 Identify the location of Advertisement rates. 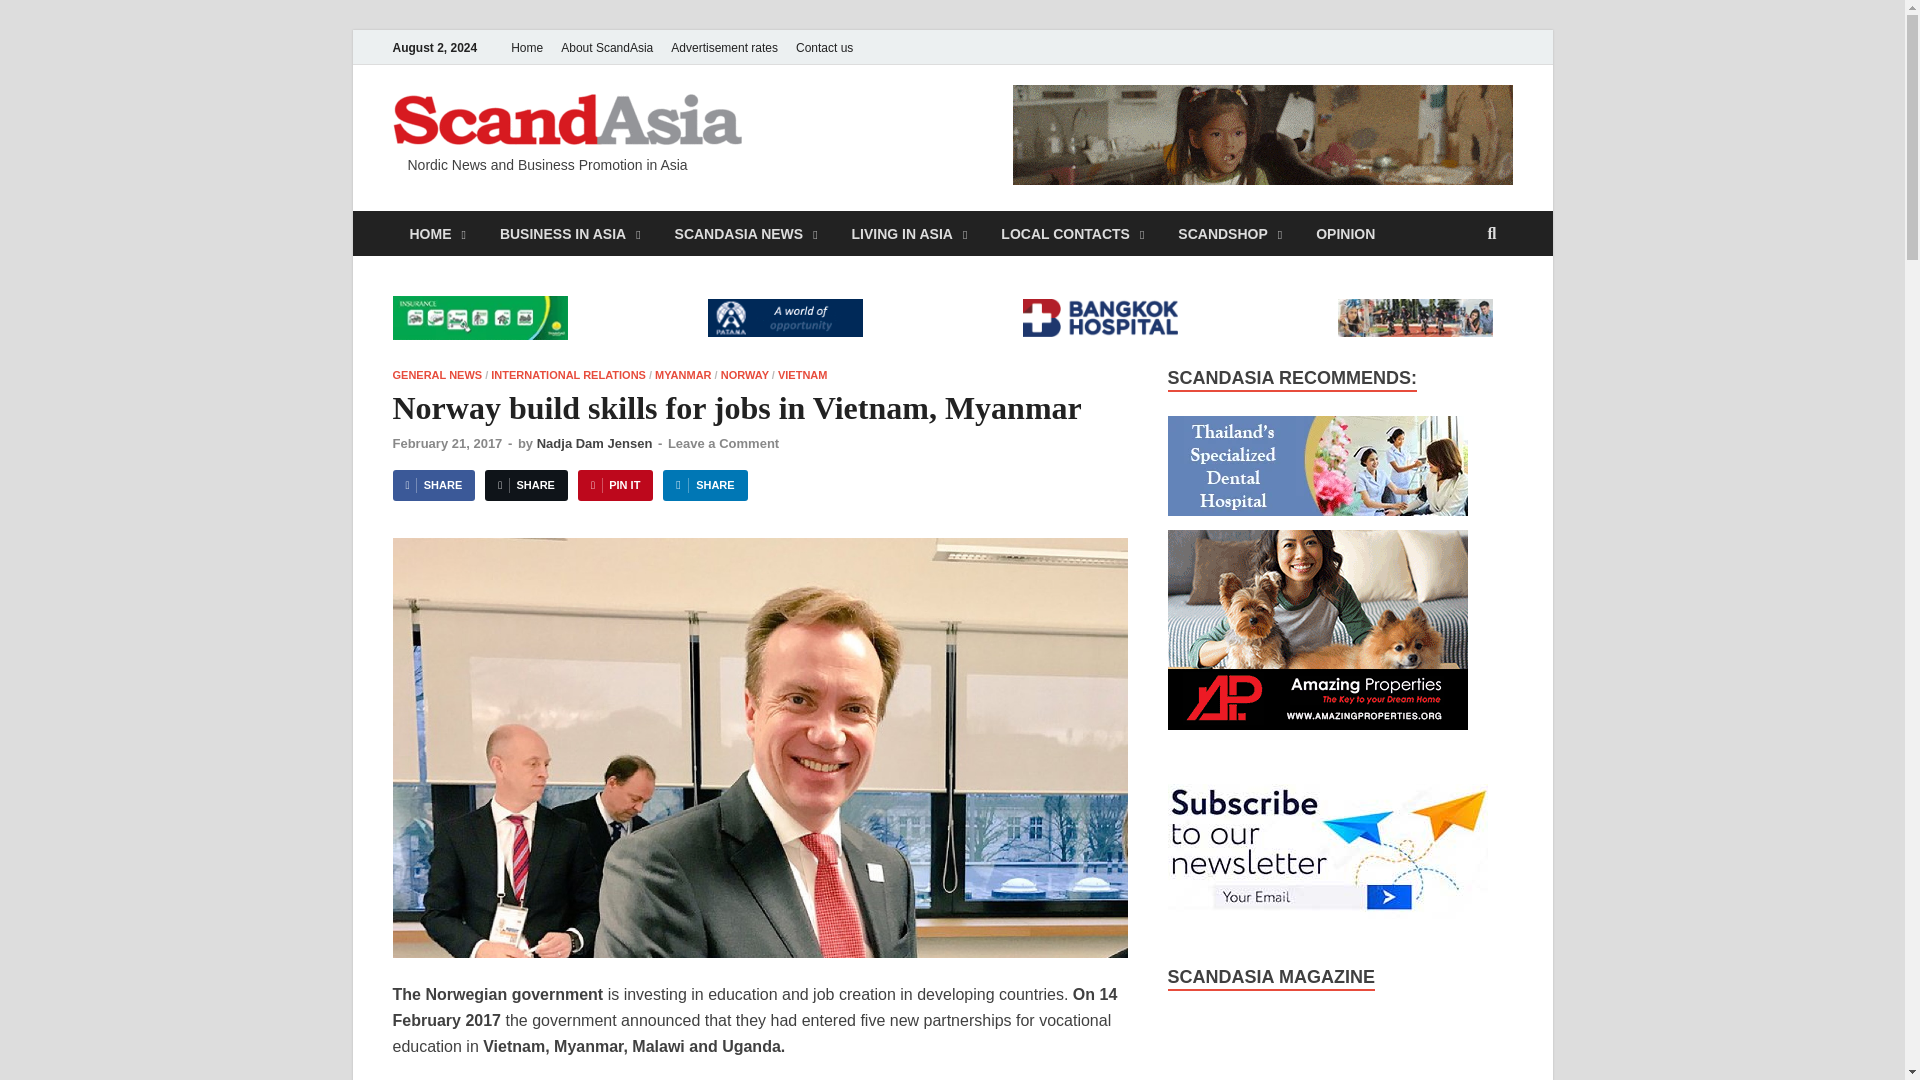
(724, 47).